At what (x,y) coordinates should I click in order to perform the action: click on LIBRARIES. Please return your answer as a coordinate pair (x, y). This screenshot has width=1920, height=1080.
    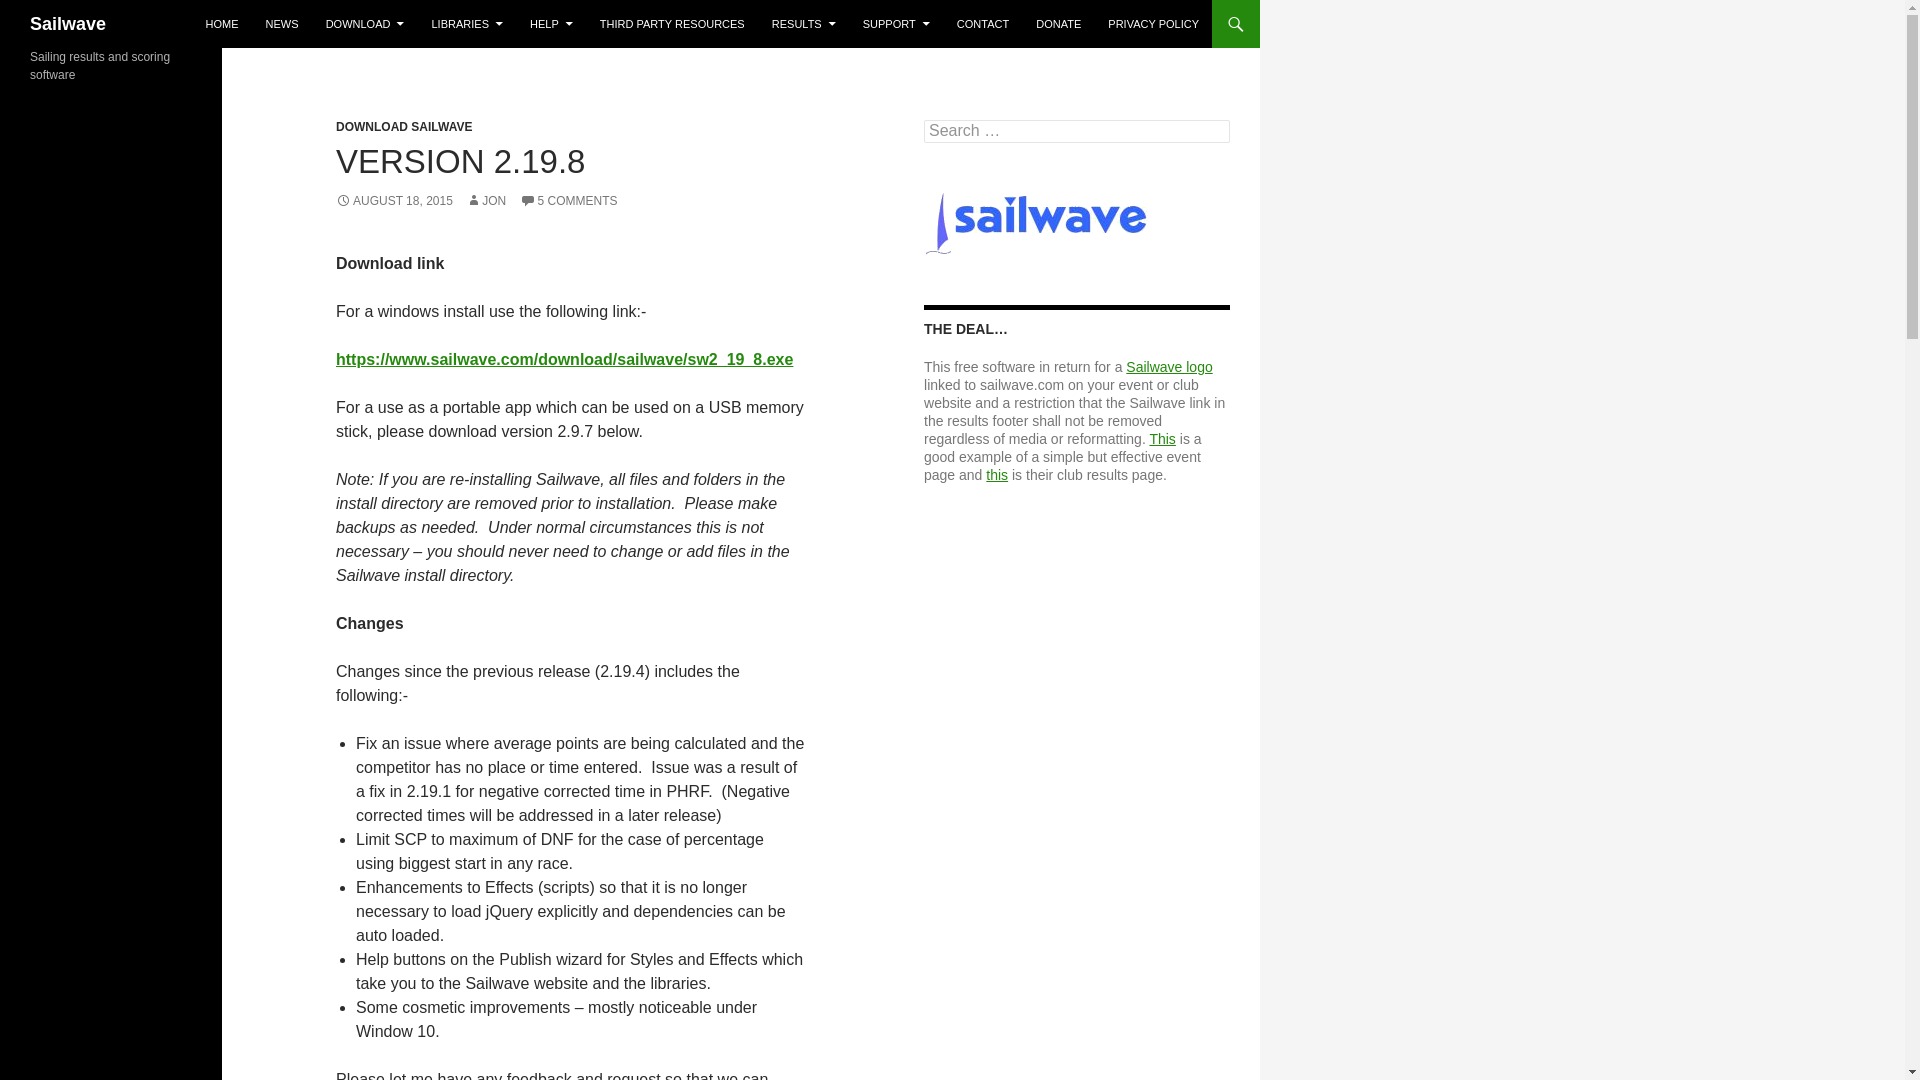
    Looking at the image, I should click on (467, 24).